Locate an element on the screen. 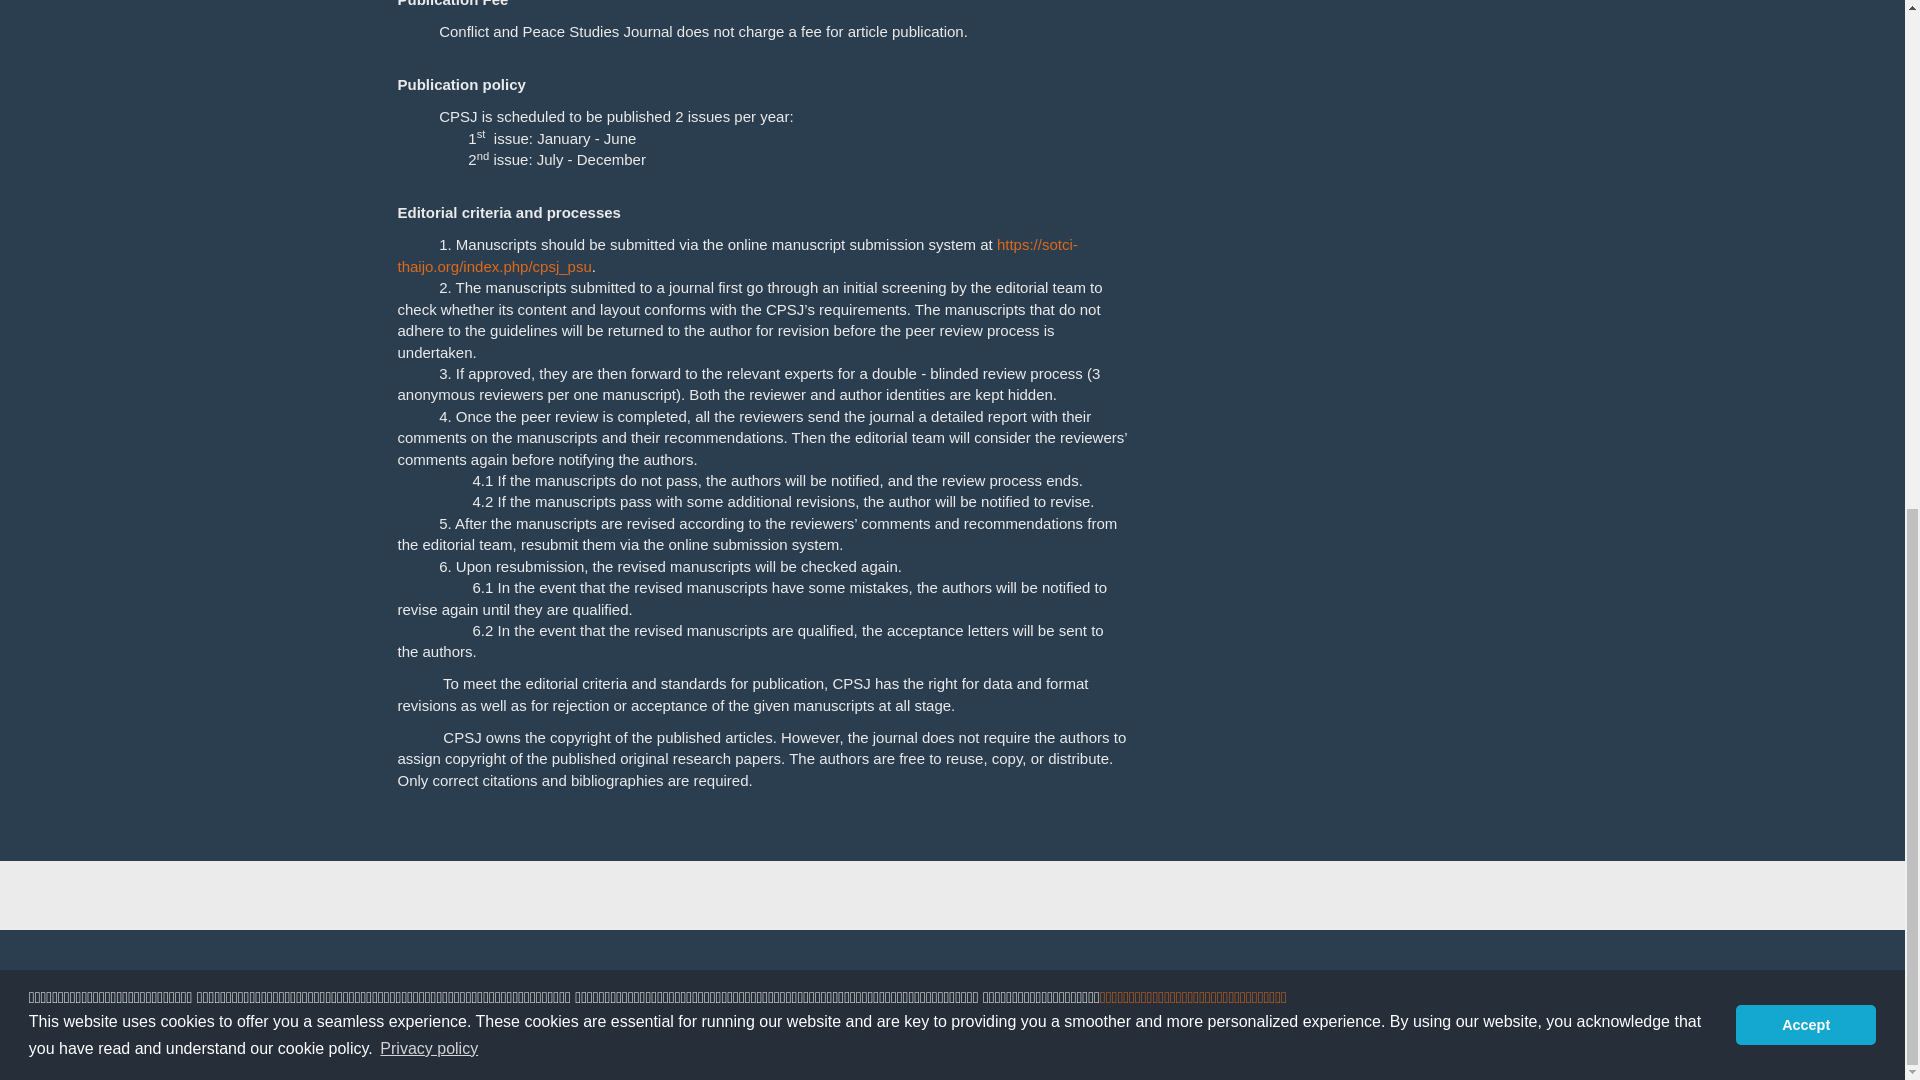 The width and height of the screenshot is (1920, 1080). Privacy policy is located at coordinates (428, 90).